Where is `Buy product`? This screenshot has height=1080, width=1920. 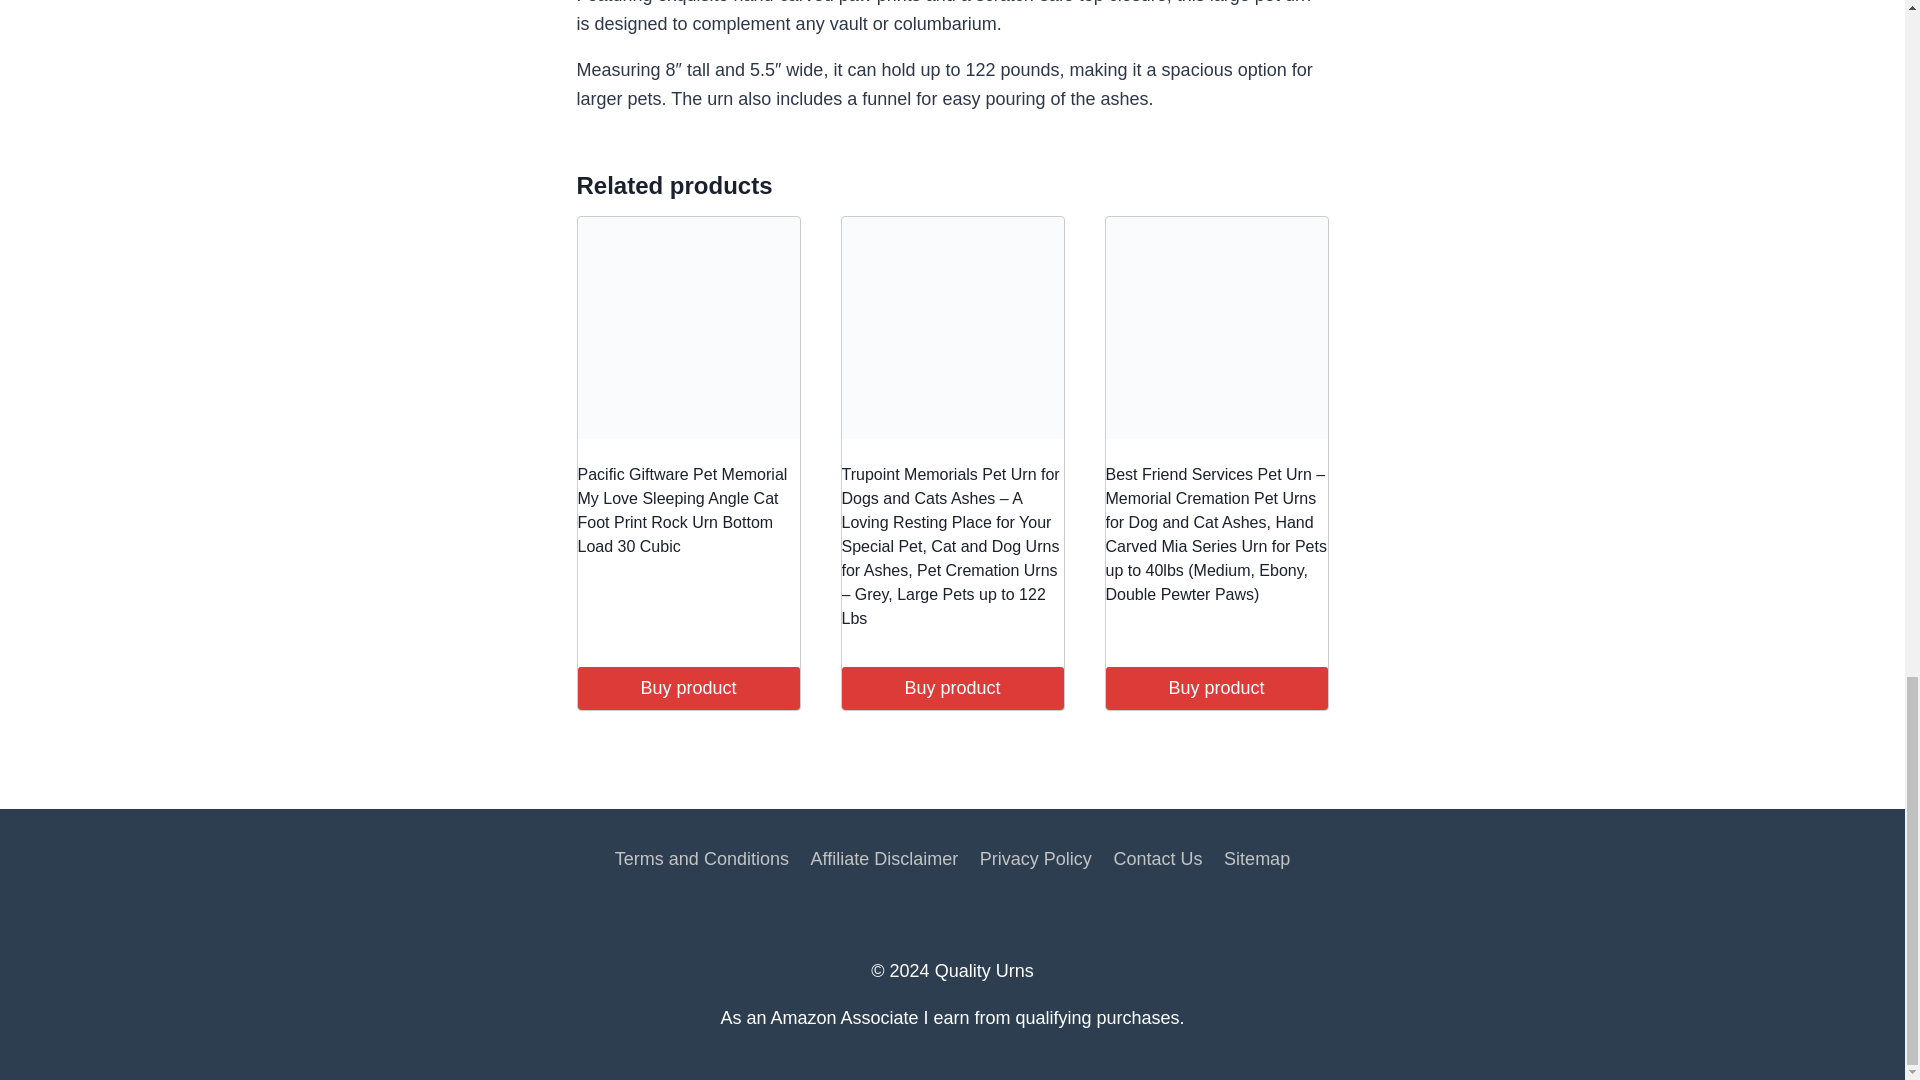
Buy product is located at coordinates (688, 688).